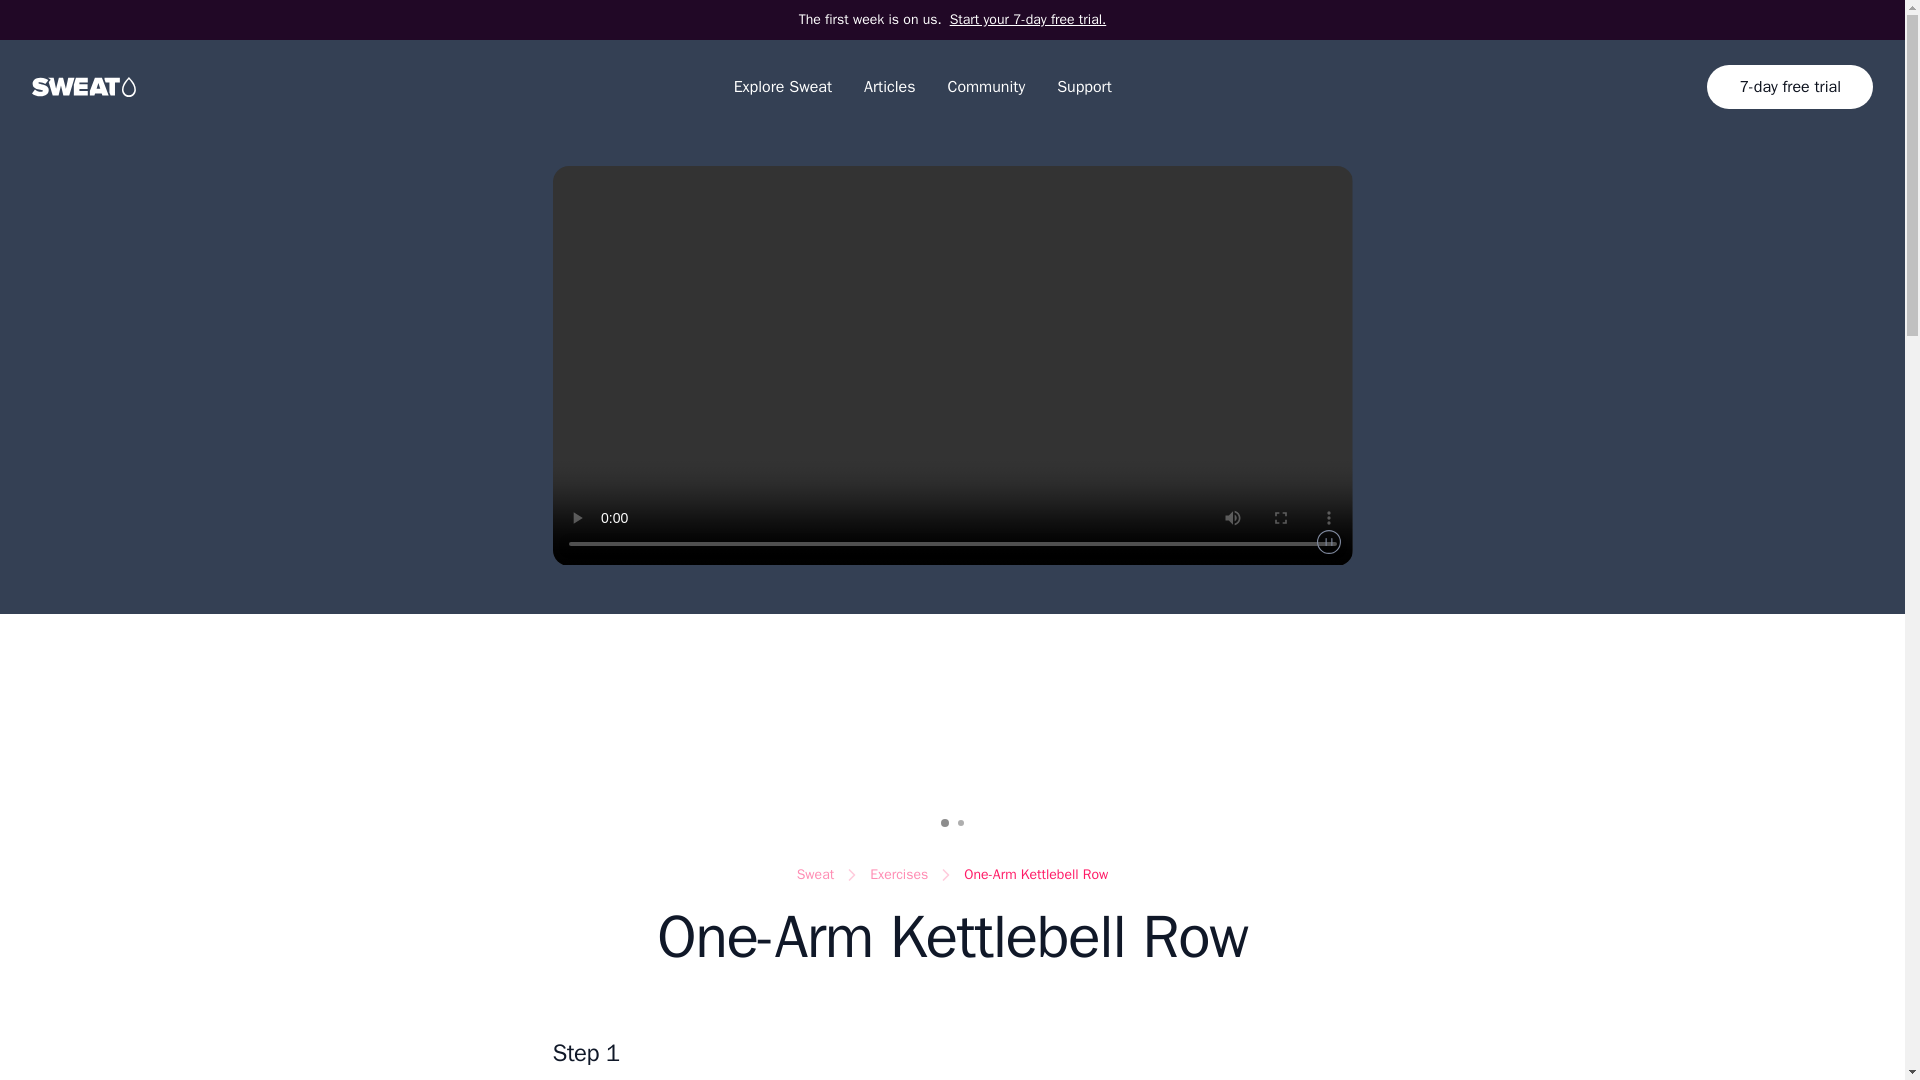 The height and width of the screenshot is (1080, 1920). Describe the element at coordinates (890, 86) in the screenshot. I see `Articles` at that location.